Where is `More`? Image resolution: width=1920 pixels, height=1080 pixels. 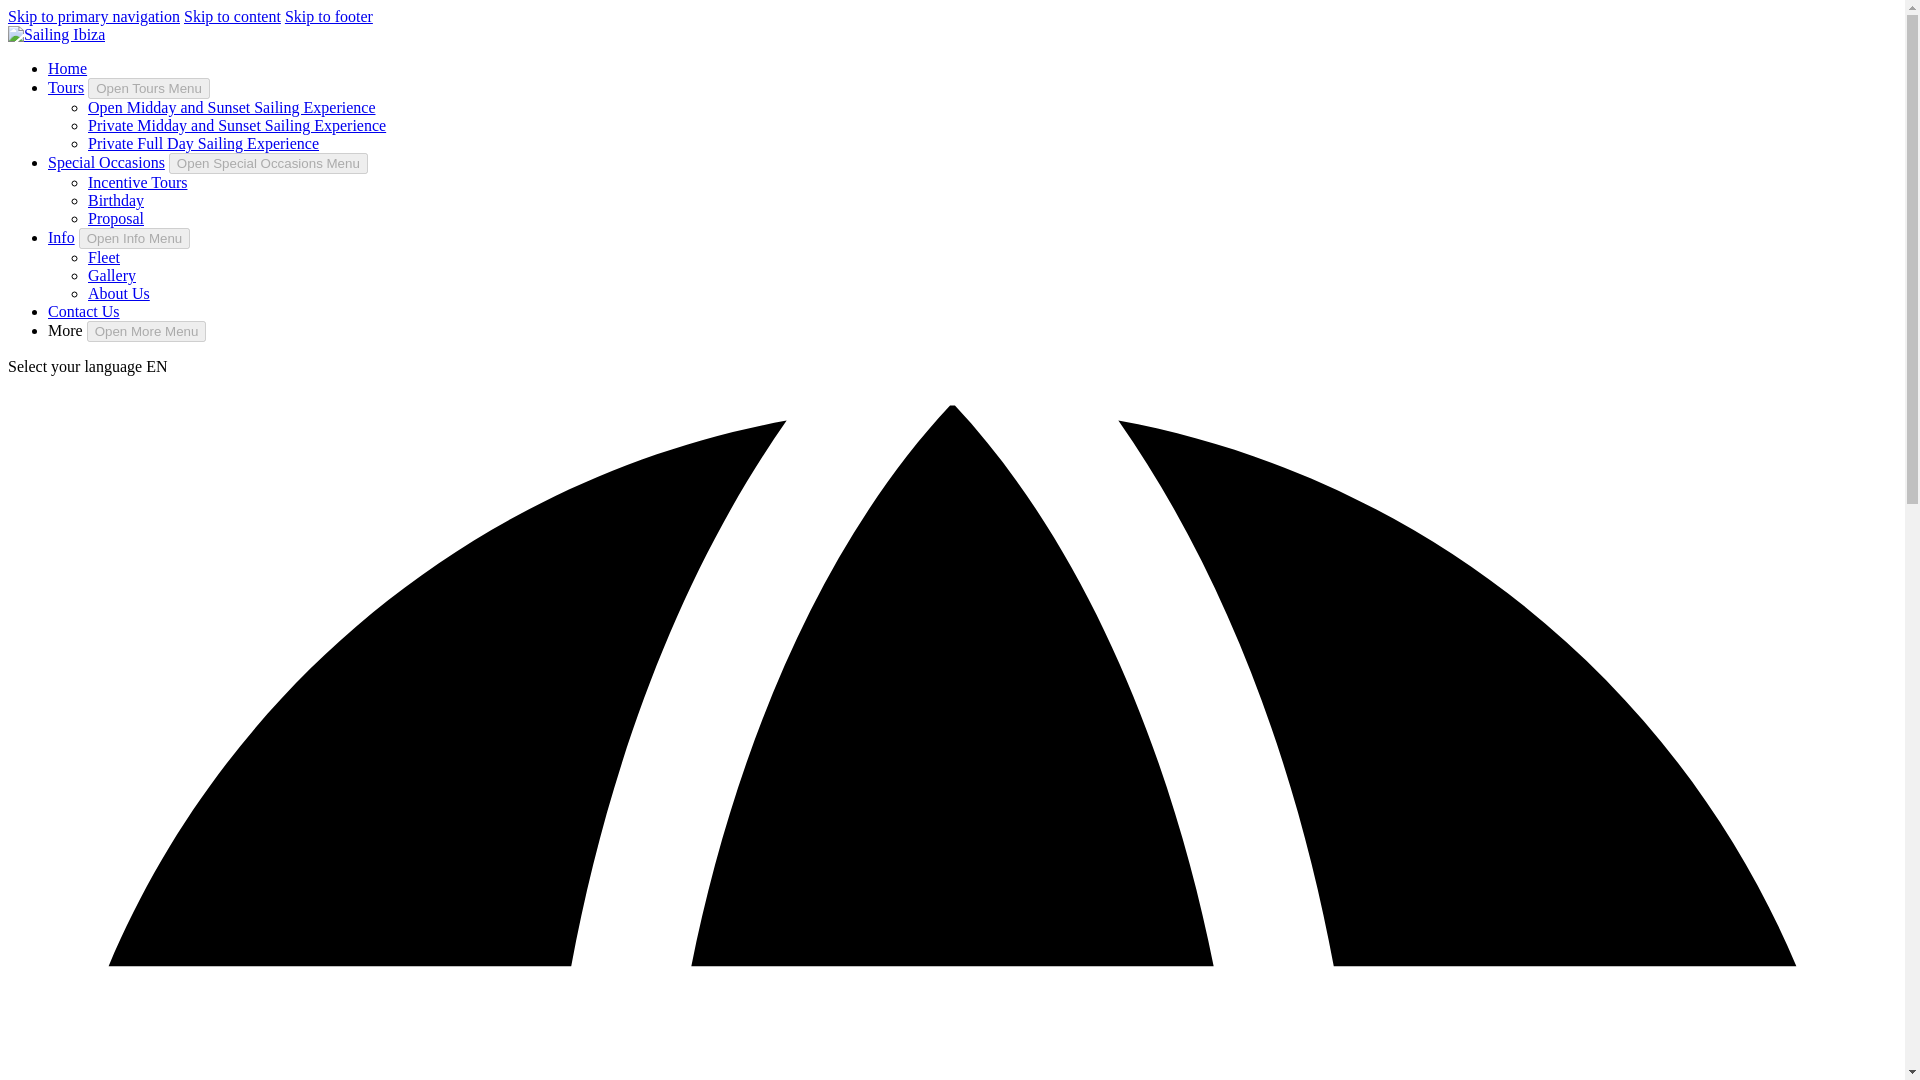 More is located at coordinates (65, 330).